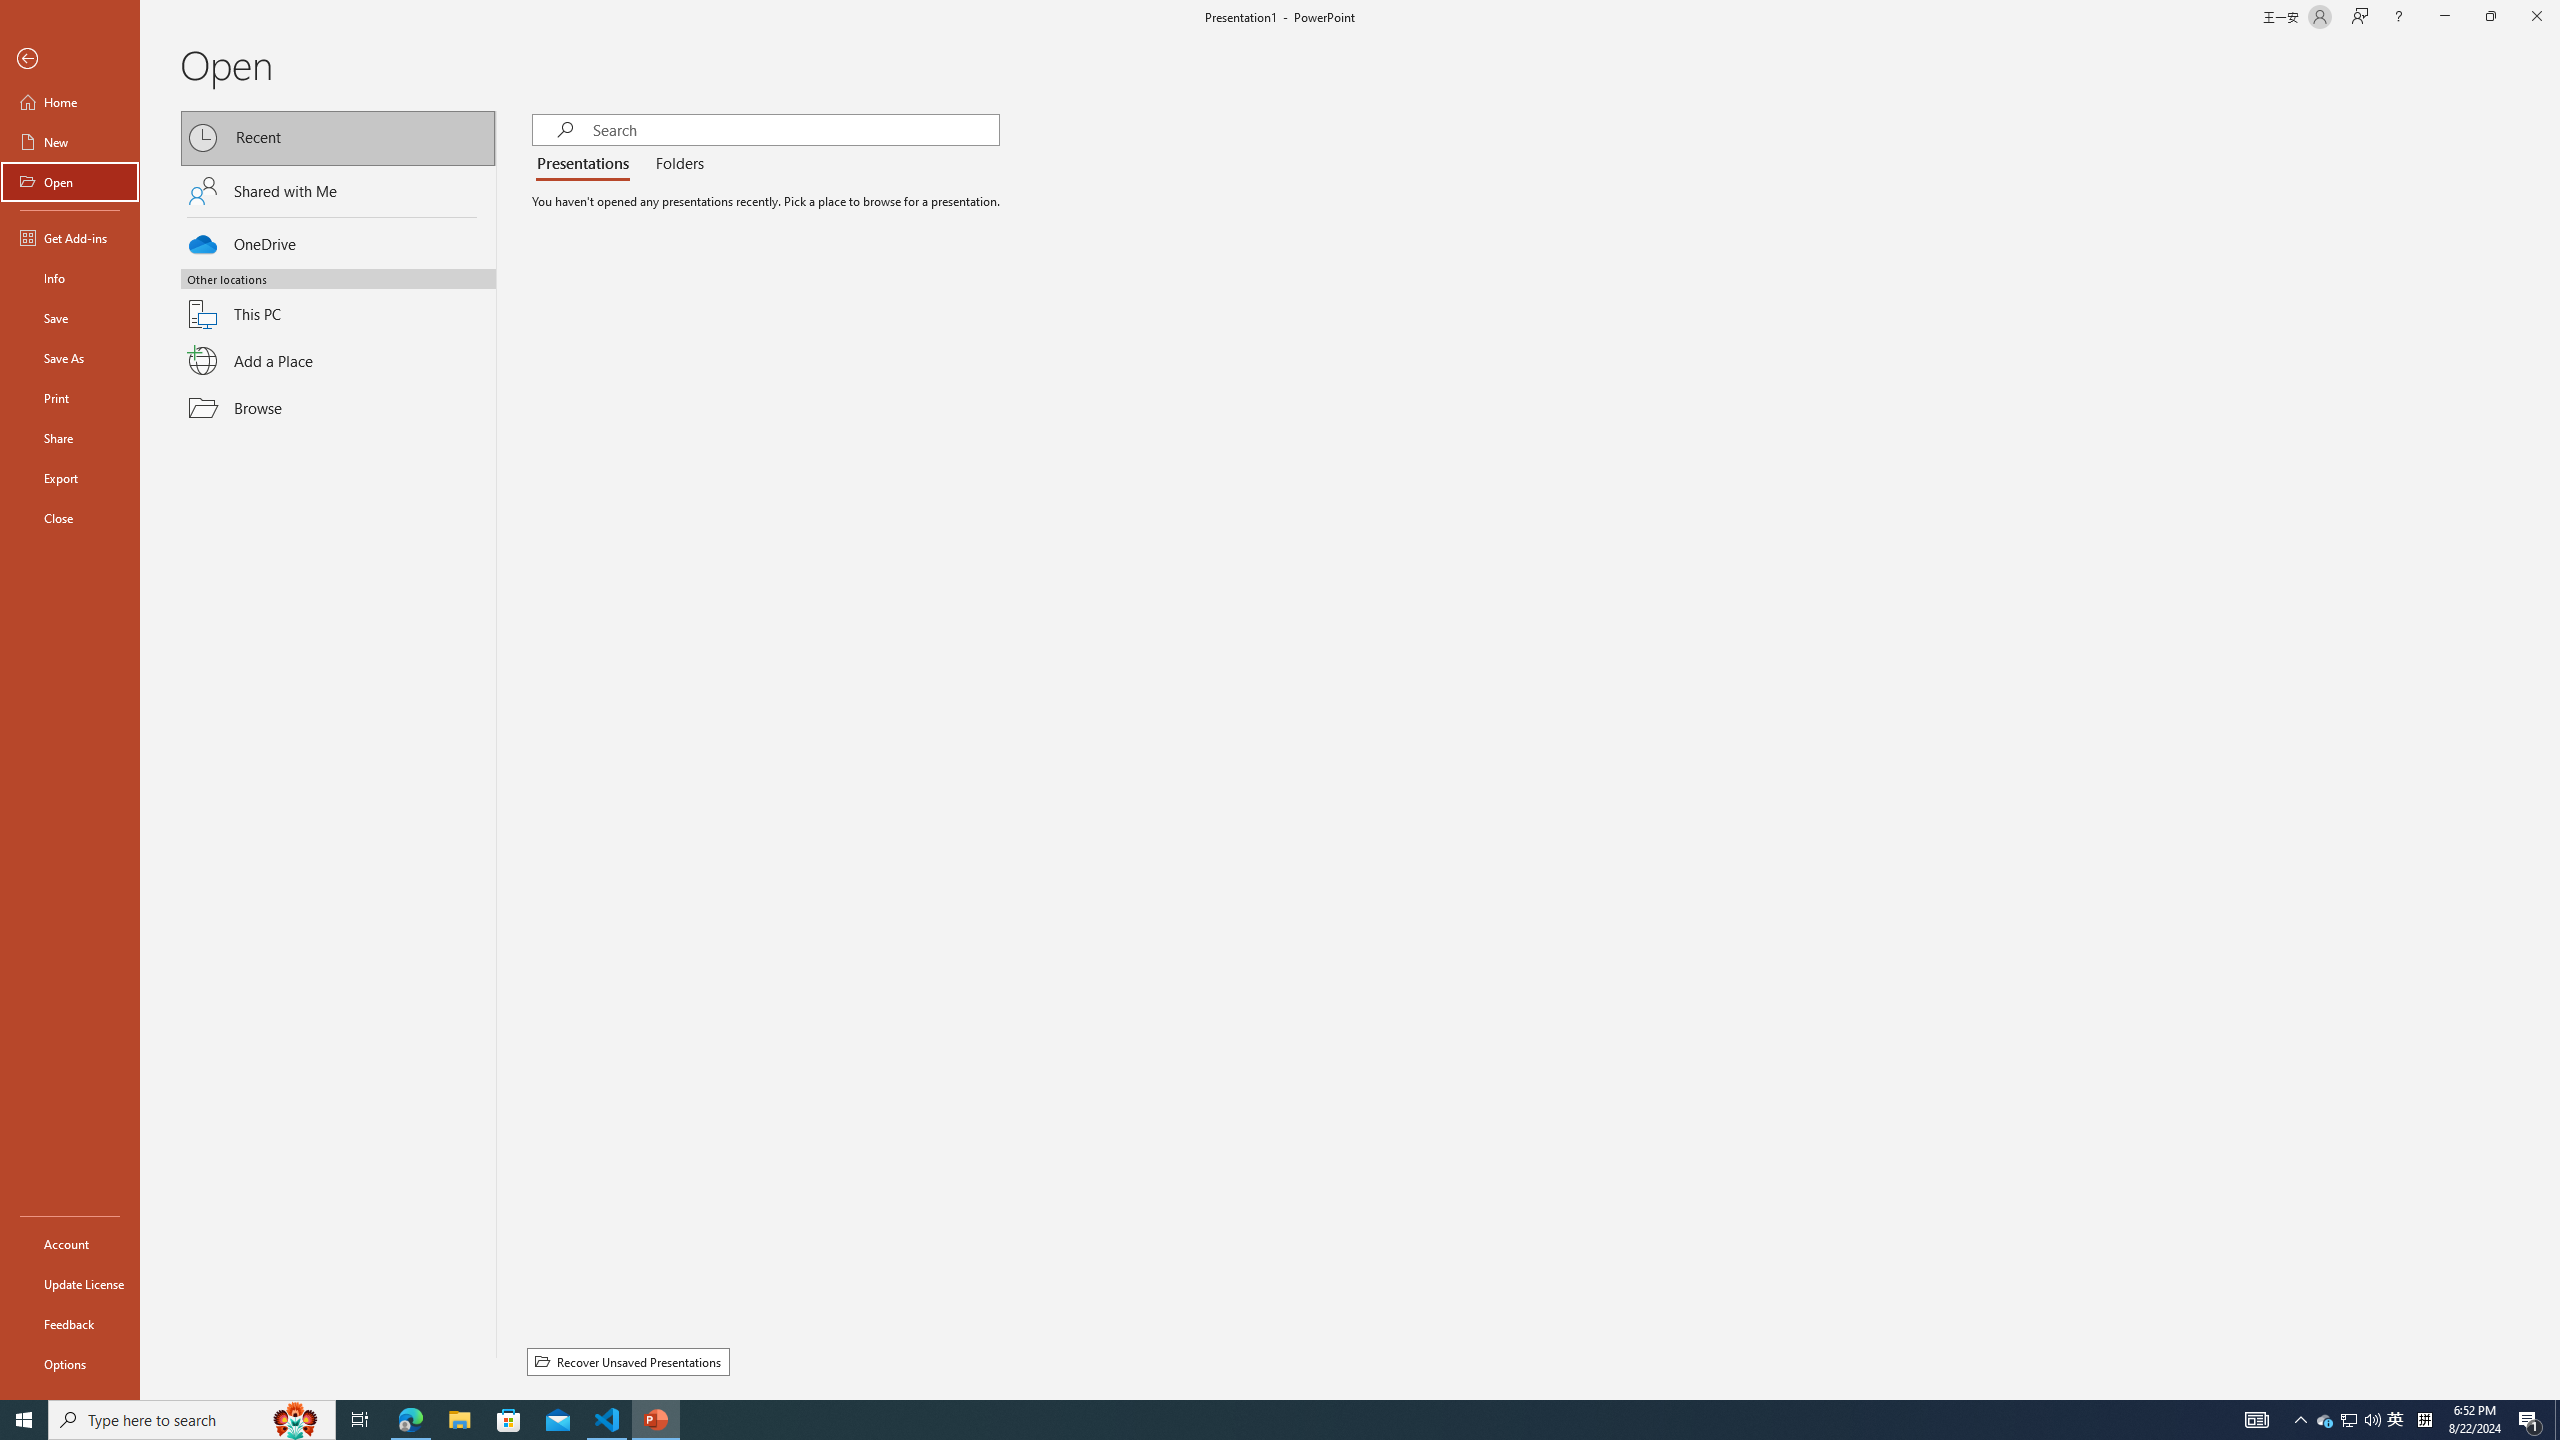  Describe the element at coordinates (338, 138) in the screenshot. I see `Recent` at that location.